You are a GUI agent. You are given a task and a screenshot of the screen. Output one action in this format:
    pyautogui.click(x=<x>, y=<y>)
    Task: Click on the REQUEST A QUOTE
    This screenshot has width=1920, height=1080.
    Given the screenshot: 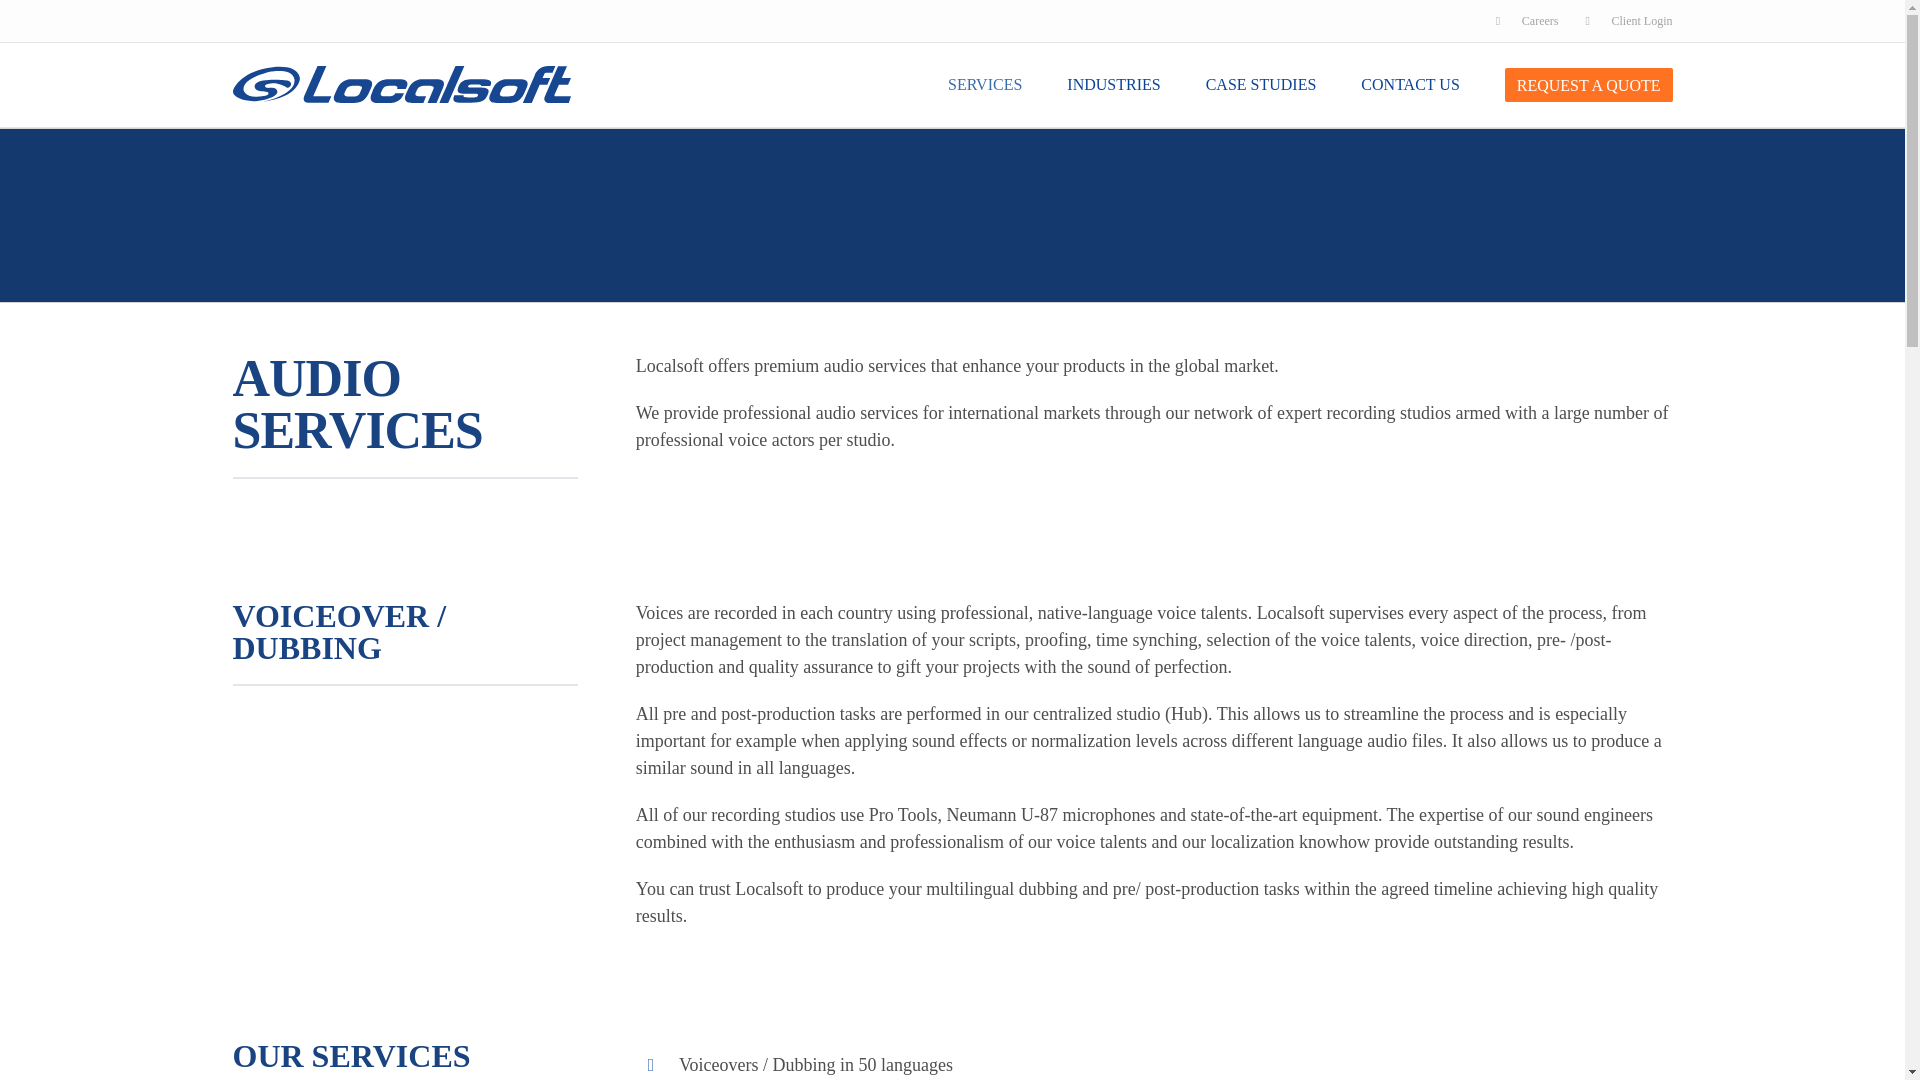 What is the action you would take?
    pyautogui.click(x=1588, y=84)
    